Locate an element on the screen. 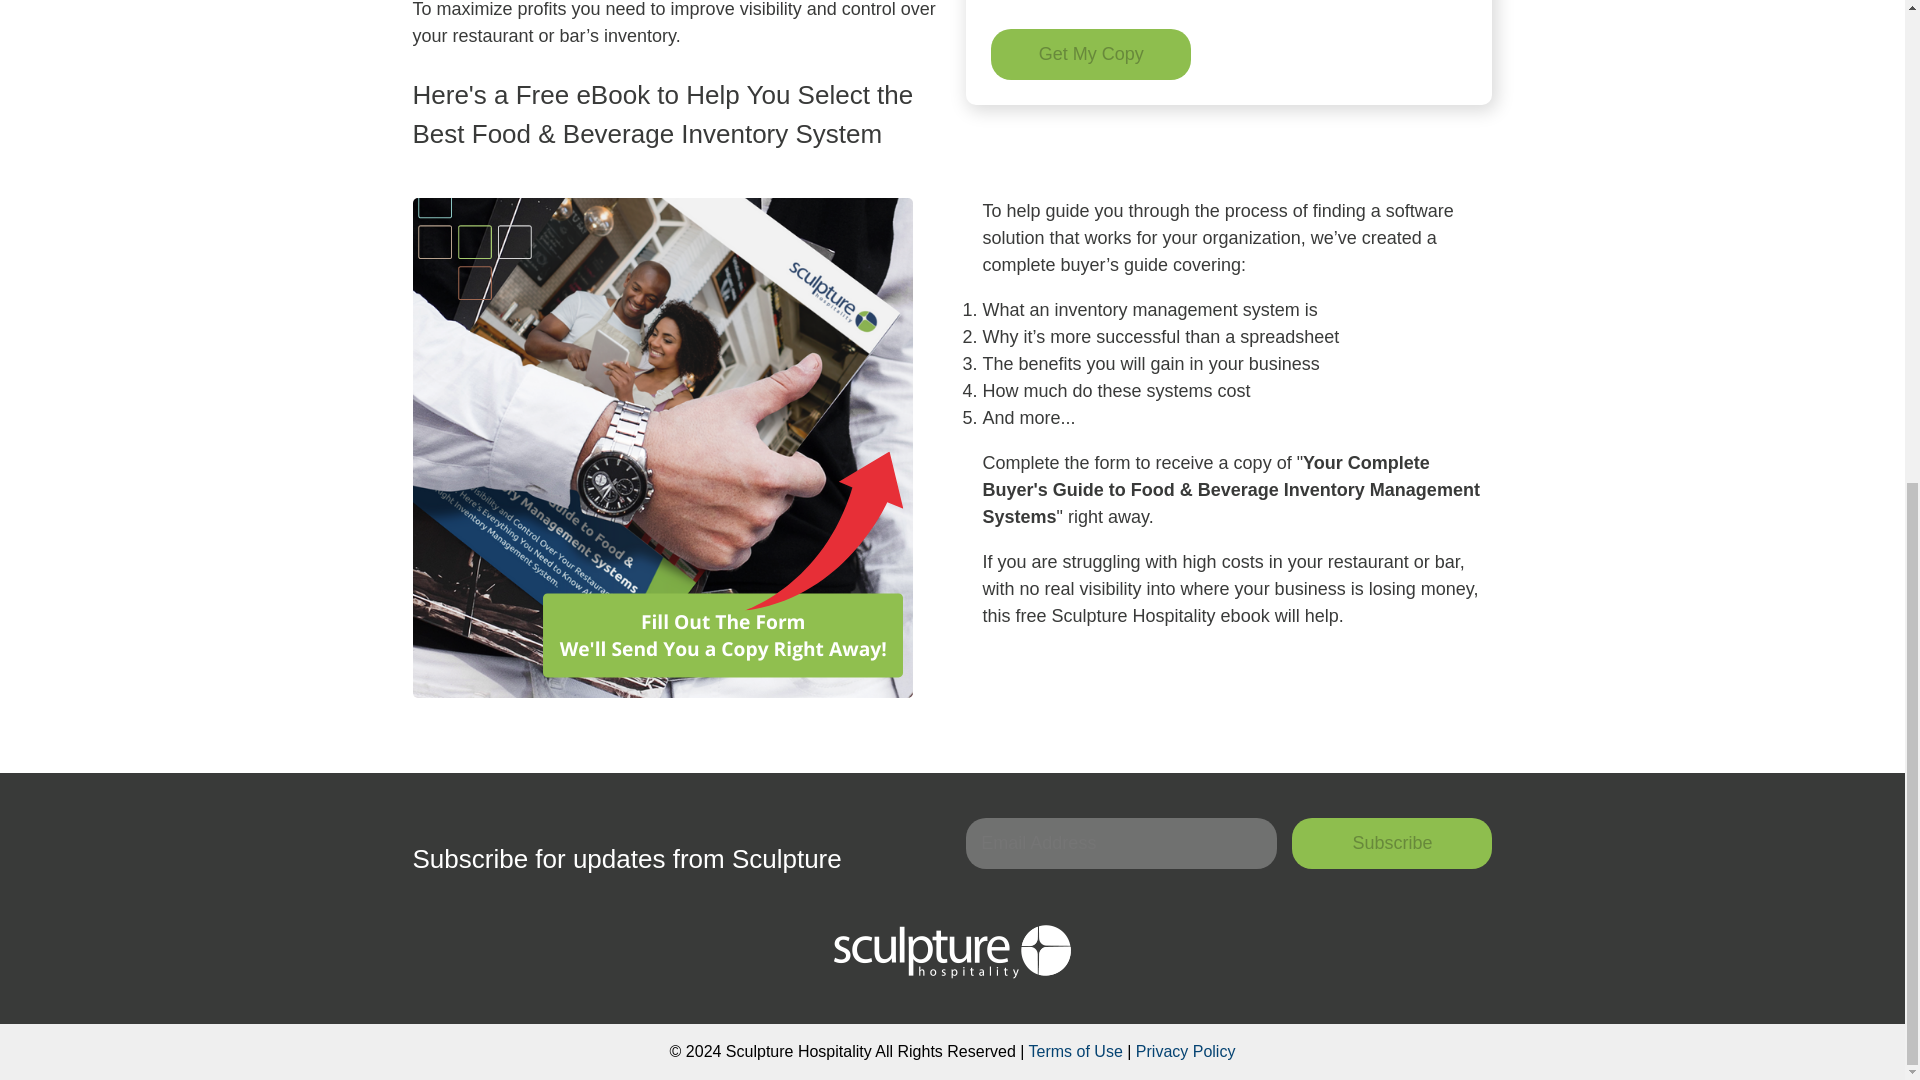 This screenshot has height=1080, width=1920. Subscribe is located at coordinates (1392, 843).